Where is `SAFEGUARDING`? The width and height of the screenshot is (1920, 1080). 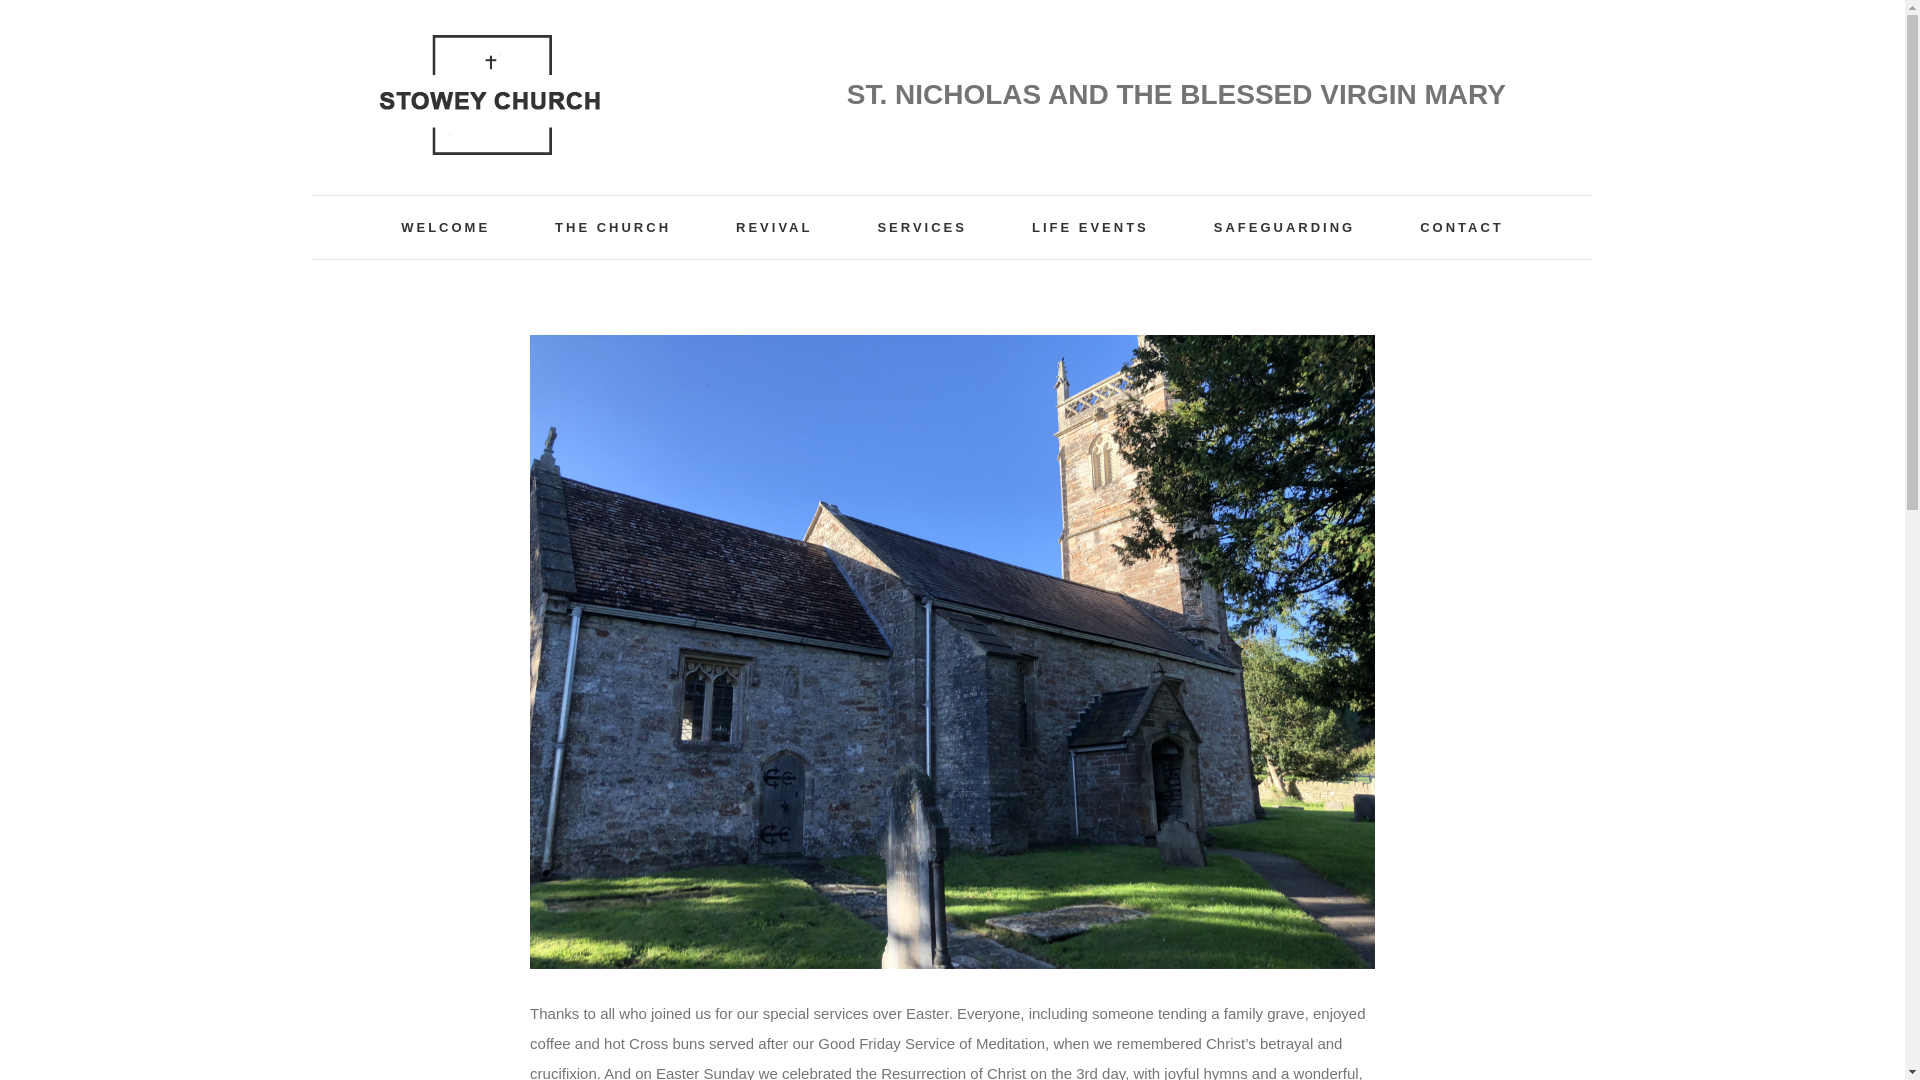
SAFEGUARDING is located at coordinates (1284, 227).